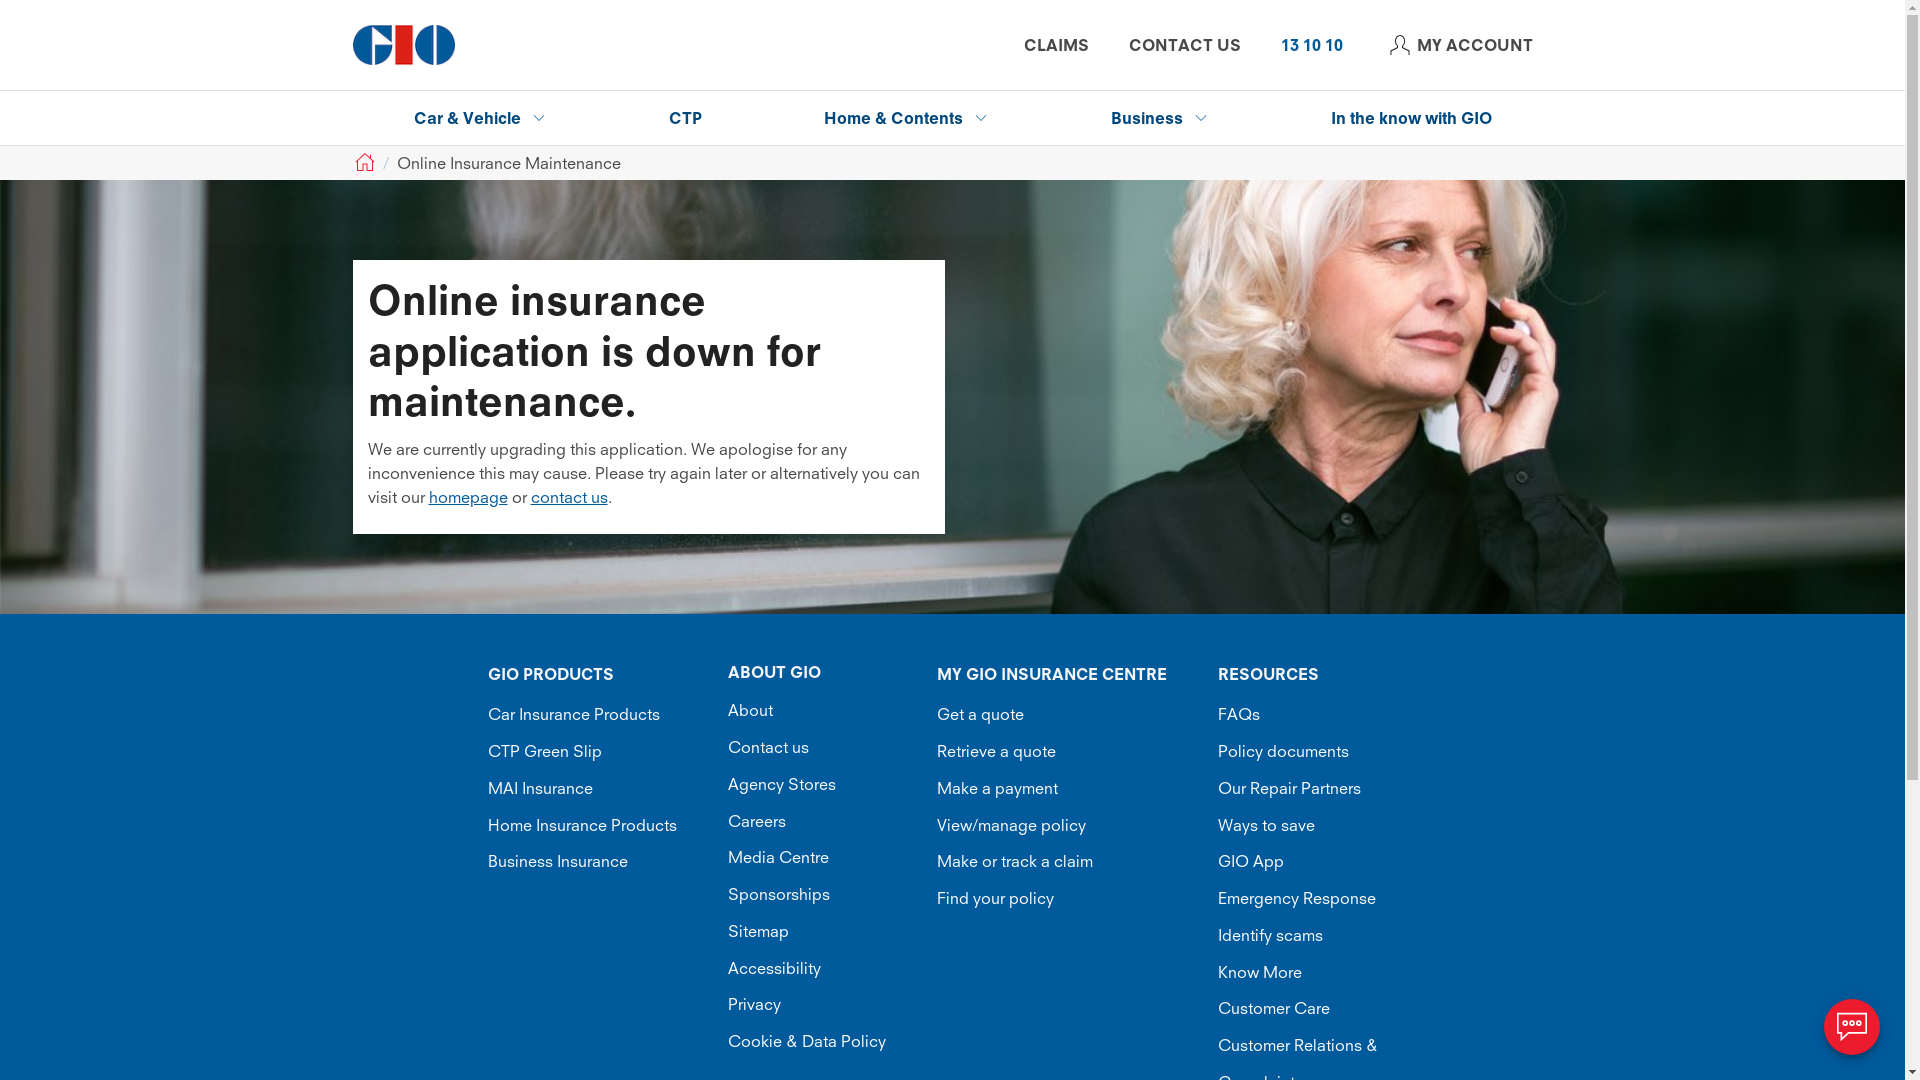  Describe the element at coordinates (1160, 118) in the screenshot. I see `Business` at that location.